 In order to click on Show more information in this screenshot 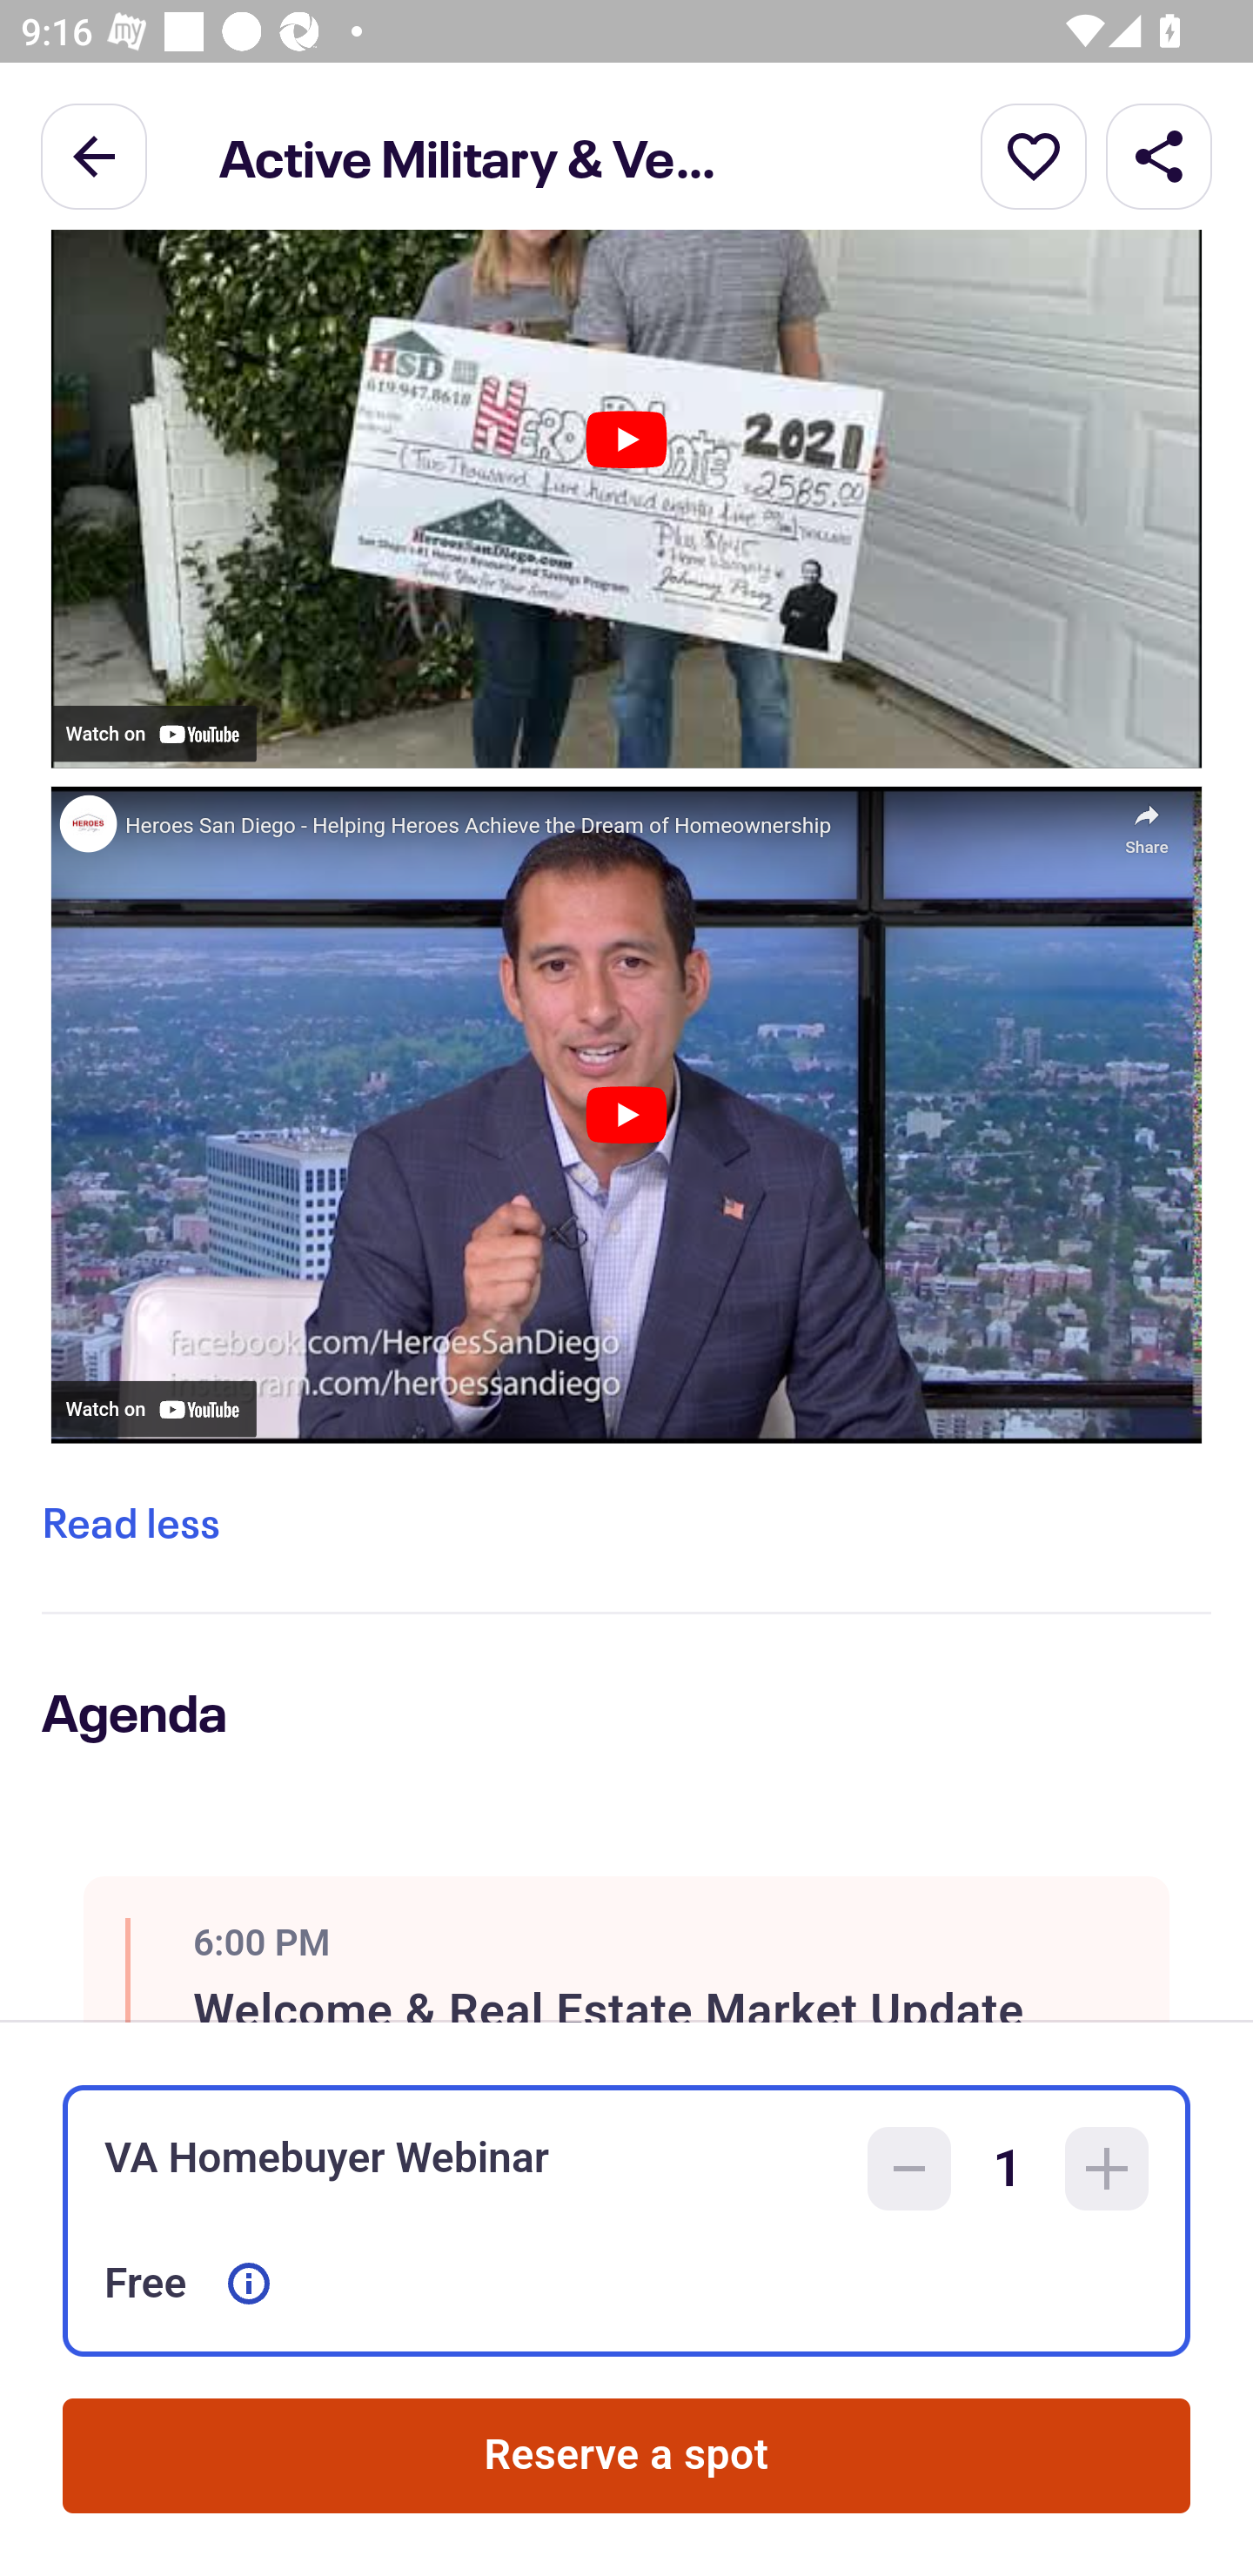, I will do `click(249, 2284)`.